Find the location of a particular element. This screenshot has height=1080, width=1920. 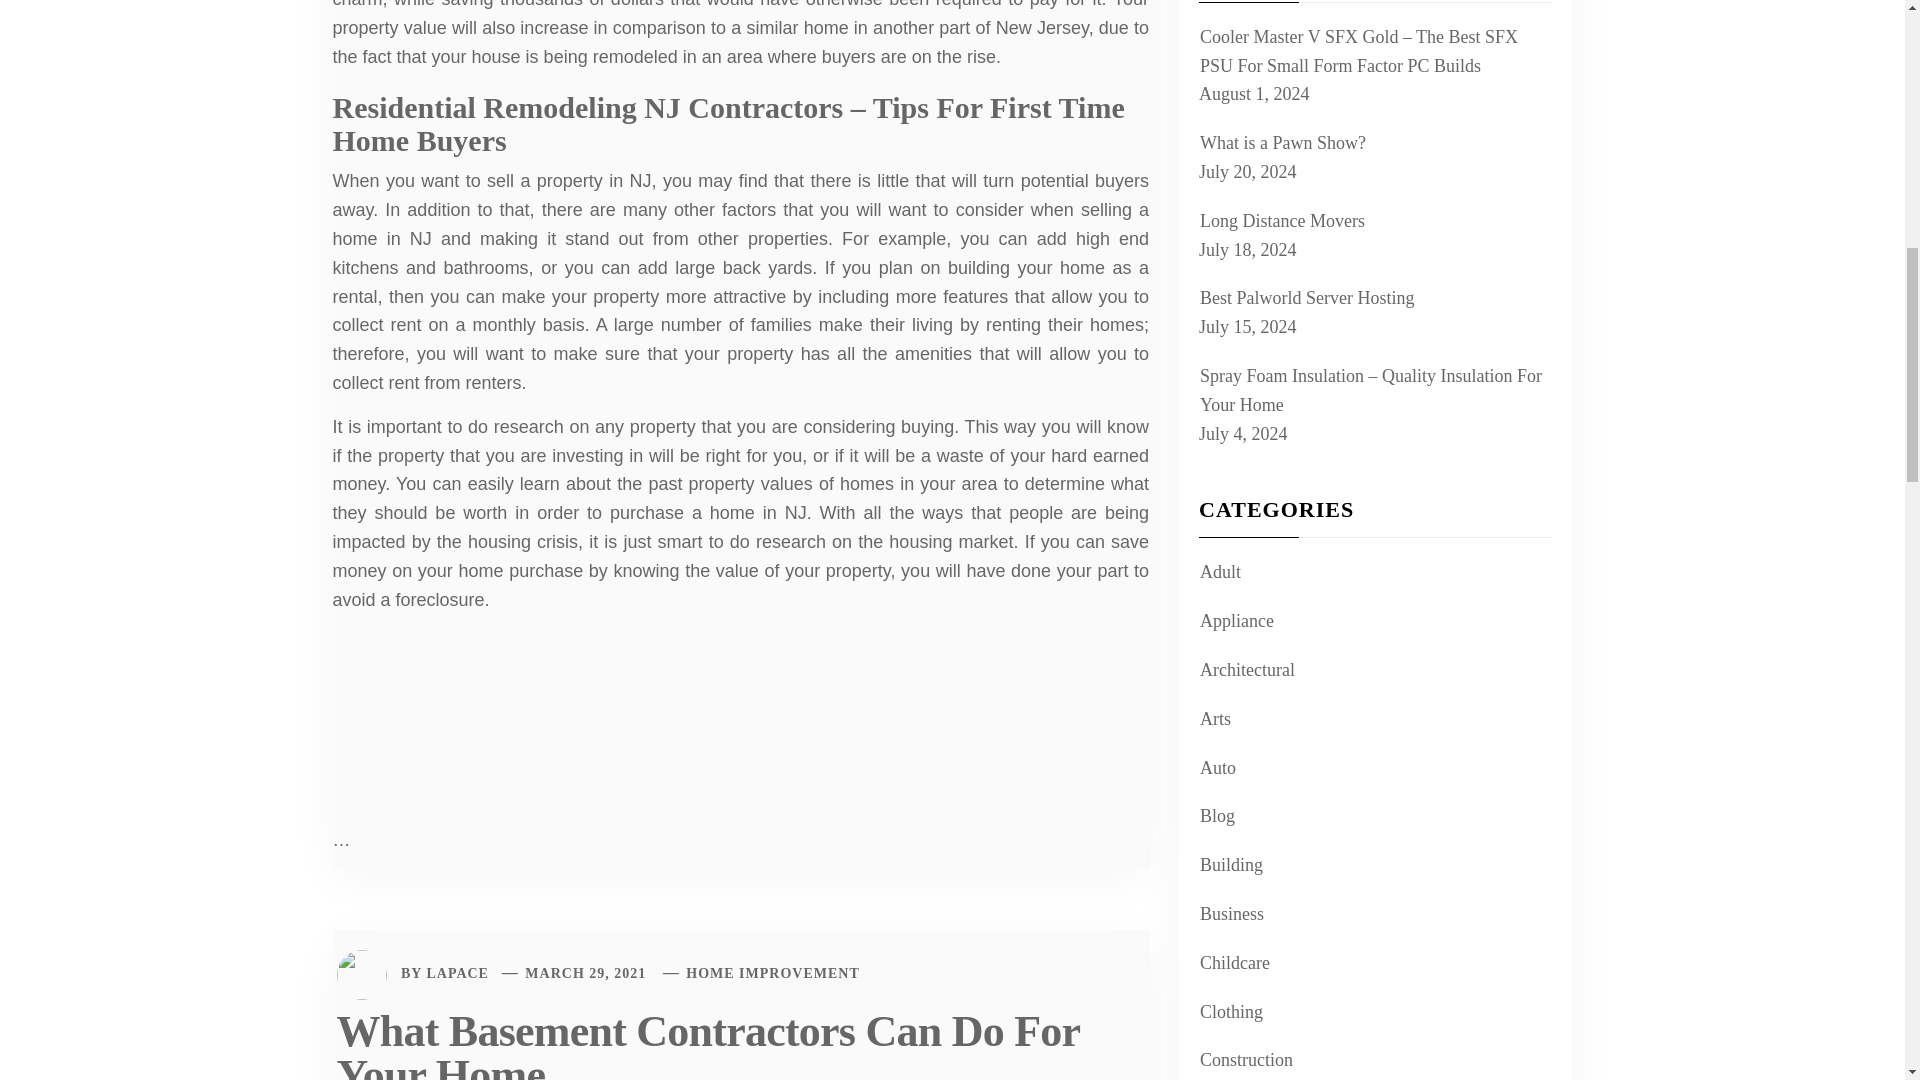

MARCH 29, 2021 is located at coordinates (584, 972).